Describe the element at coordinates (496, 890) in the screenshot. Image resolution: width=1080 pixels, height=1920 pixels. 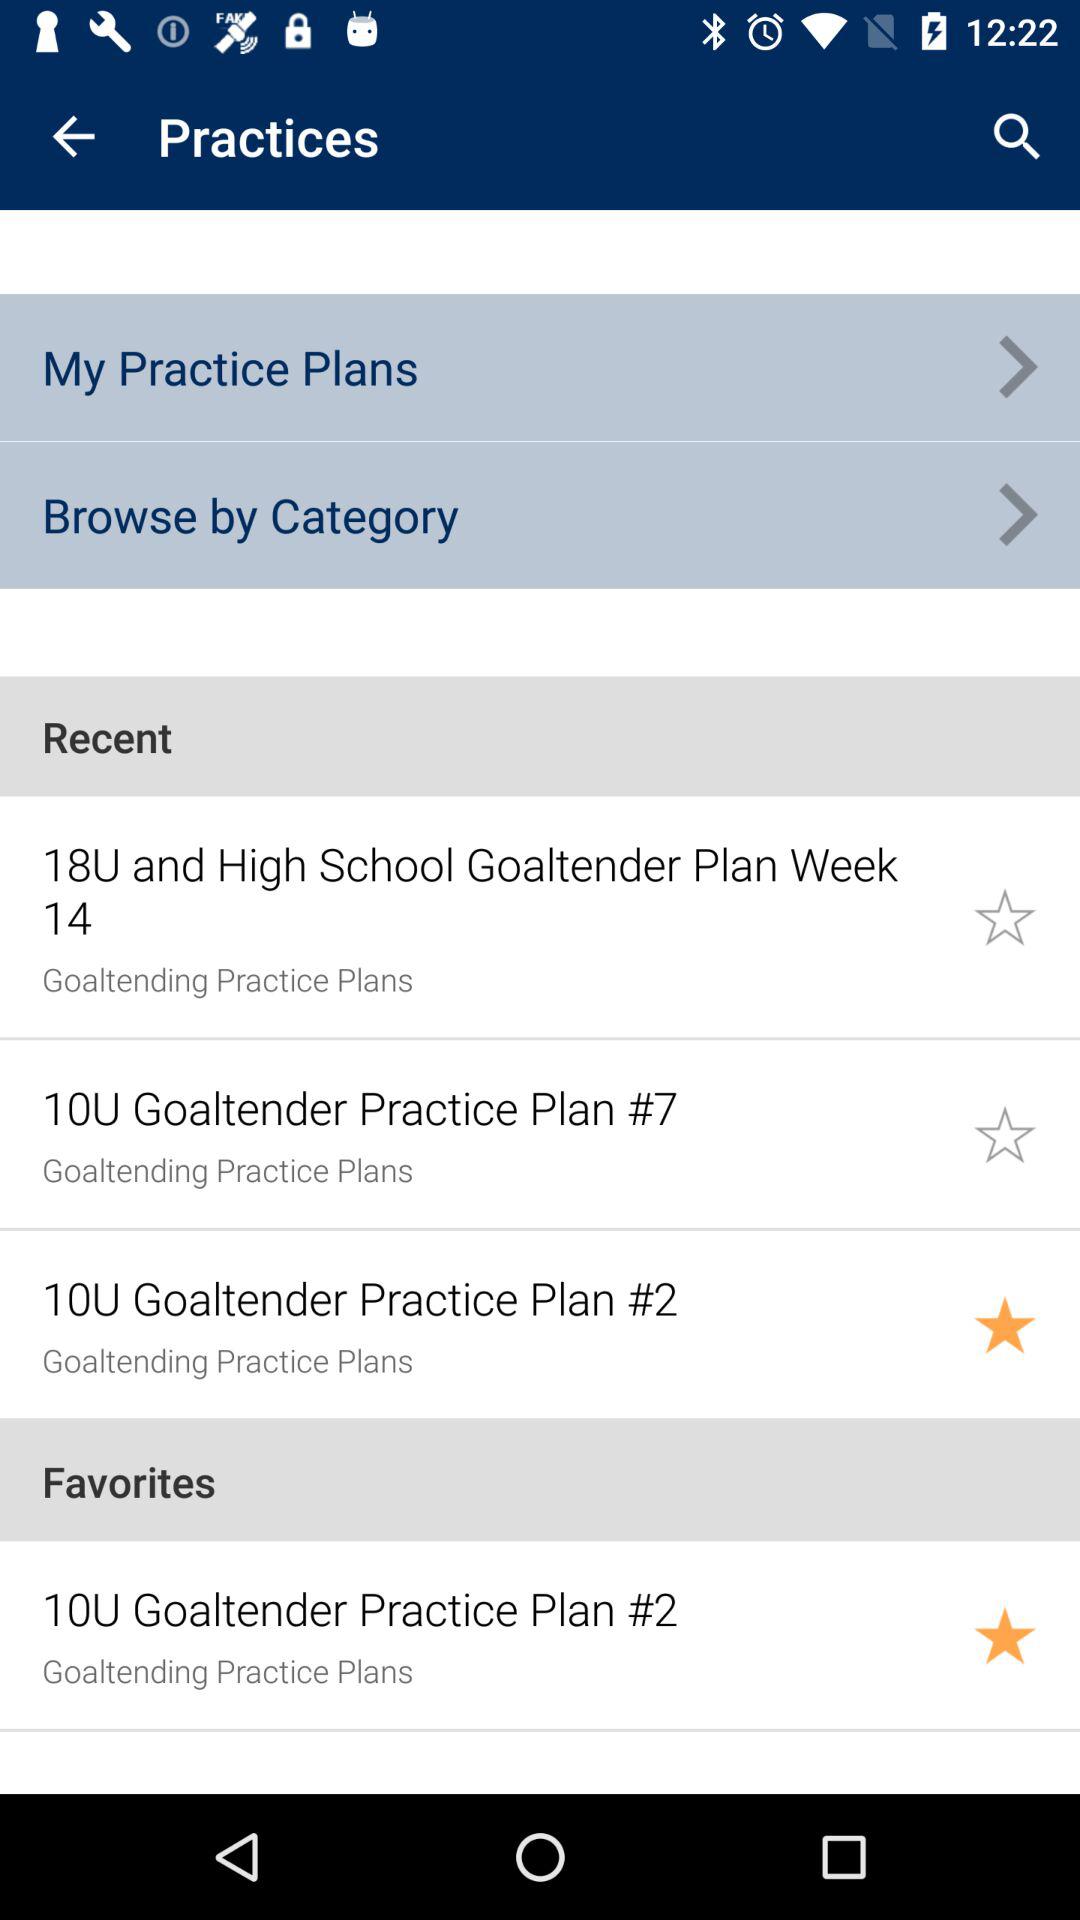
I see `flip to the 18u and high icon` at that location.